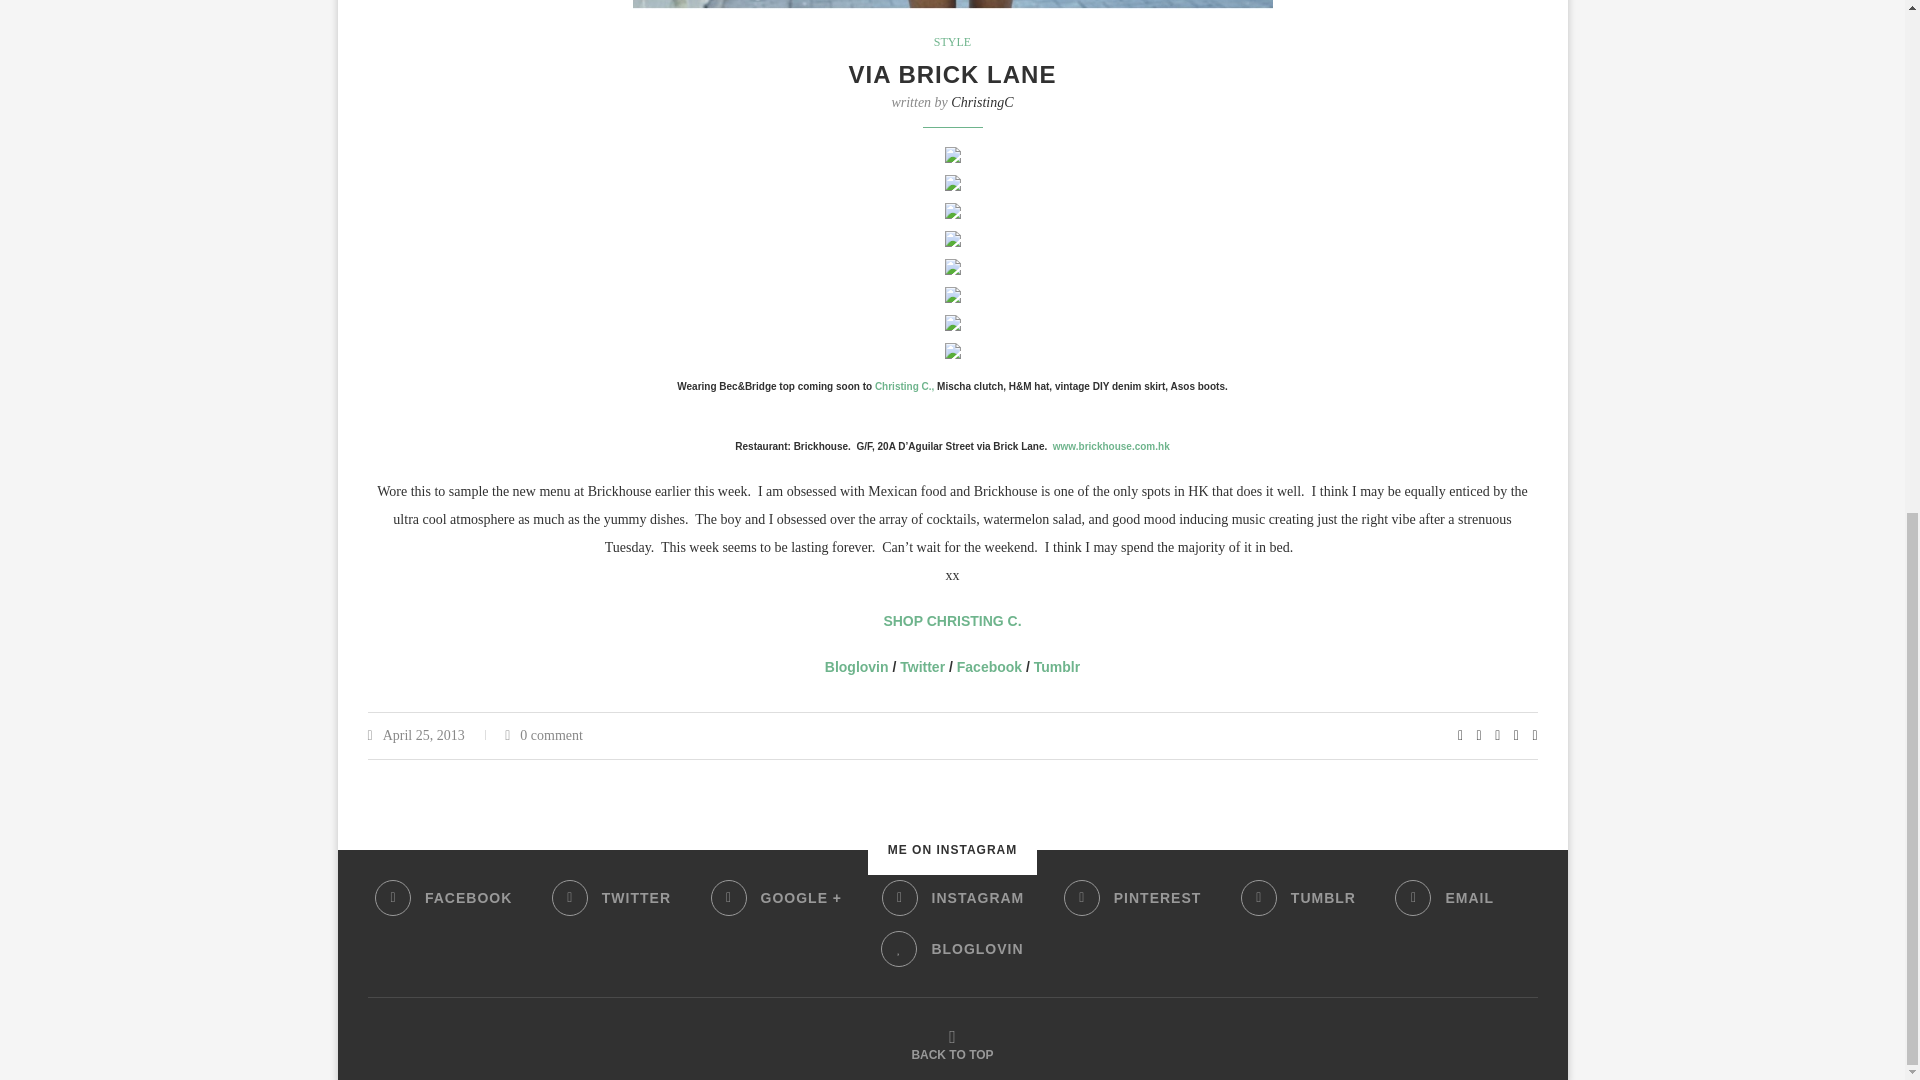 This screenshot has height=1080, width=1920. What do you see at coordinates (952, 41) in the screenshot?
I see `STYLE` at bounding box center [952, 41].